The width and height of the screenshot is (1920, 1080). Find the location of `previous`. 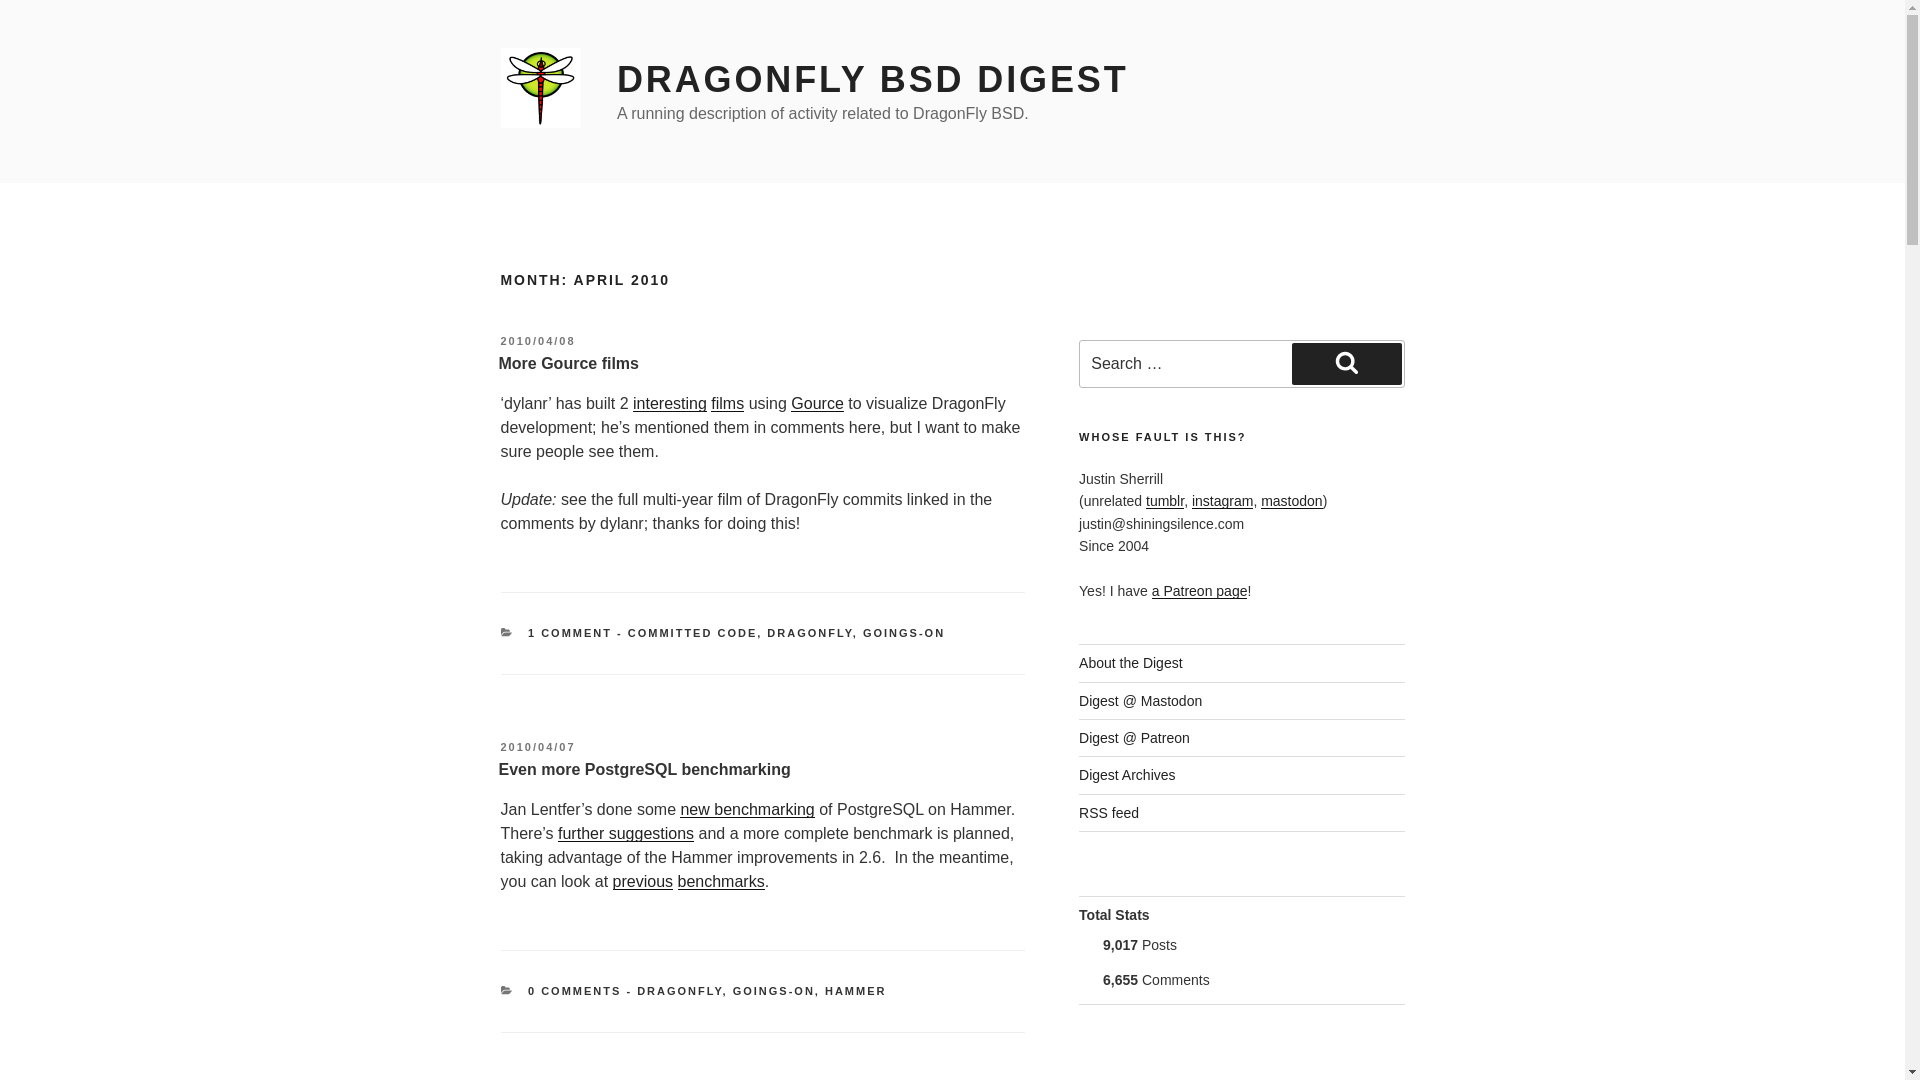

previous is located at coordinates (642, 880).